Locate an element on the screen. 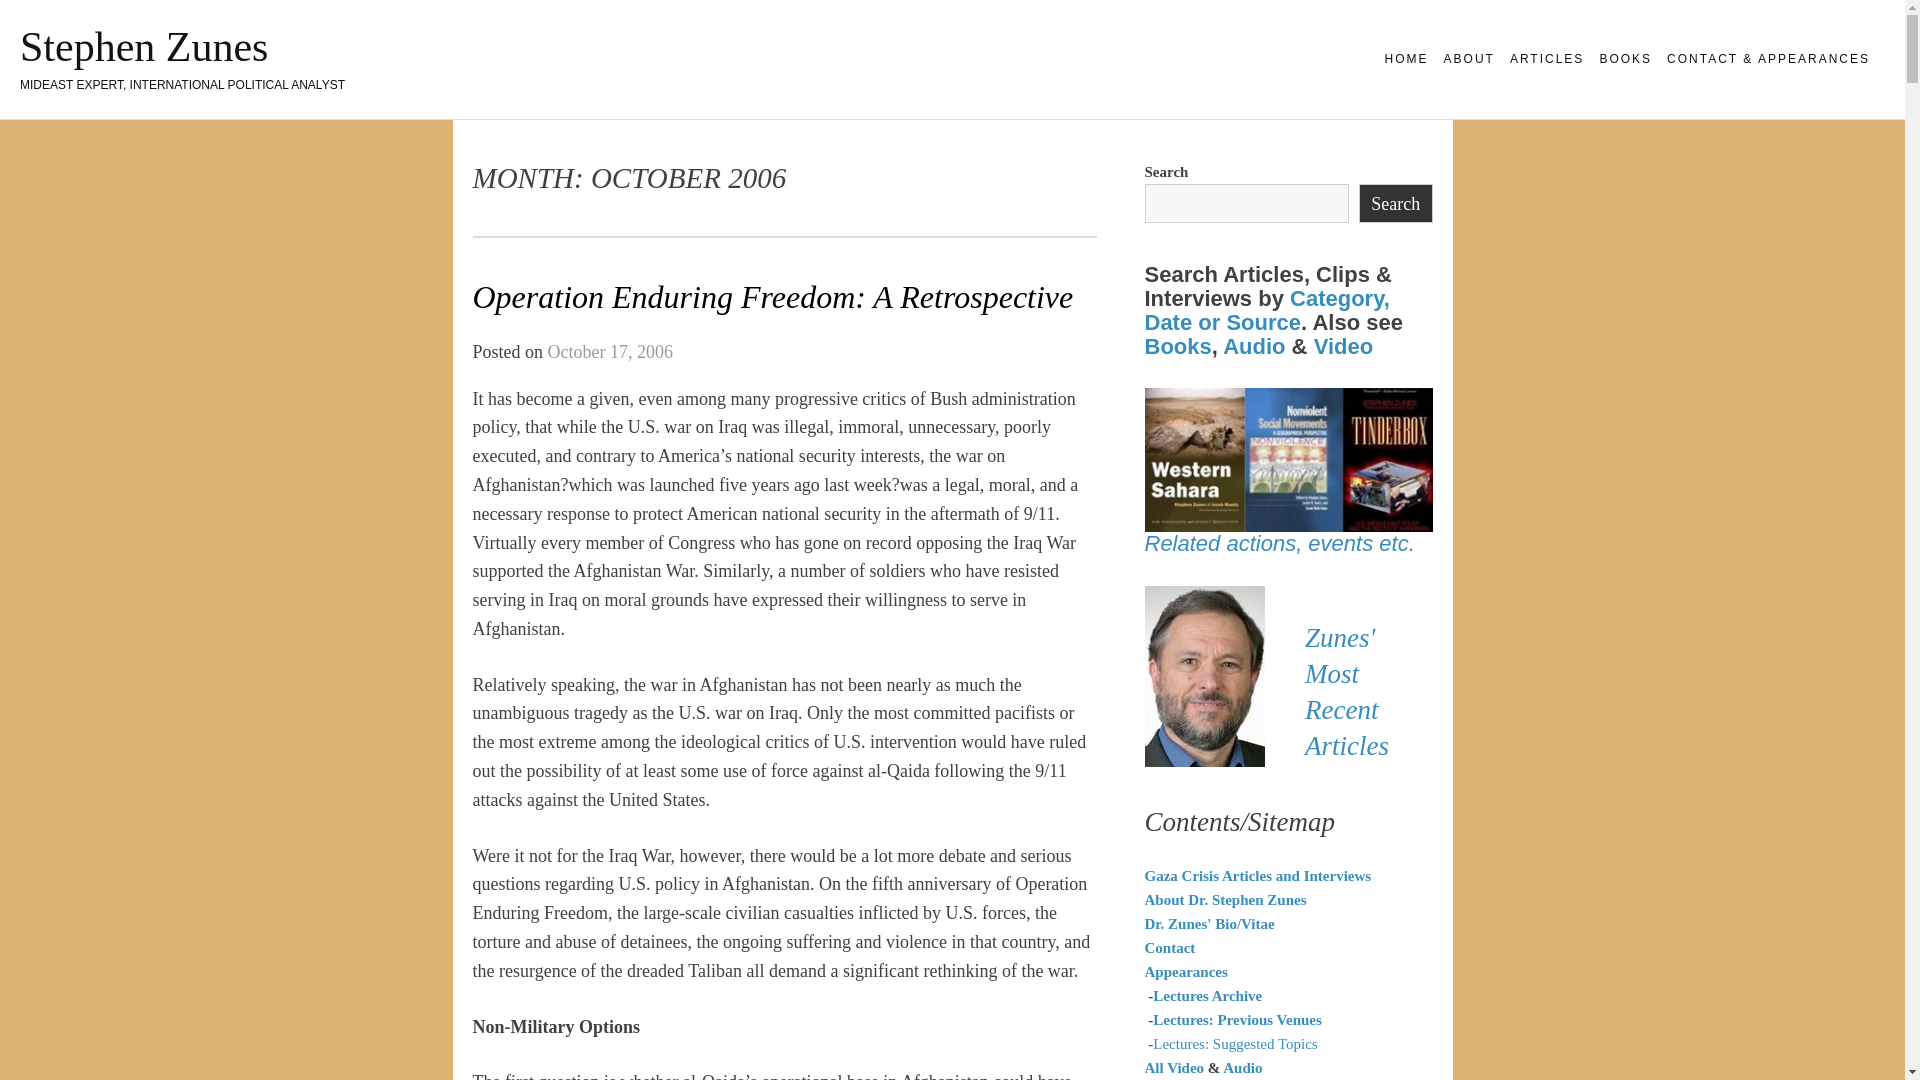  Lectures: Previous Venues is located at coordinates (1238, 1020).